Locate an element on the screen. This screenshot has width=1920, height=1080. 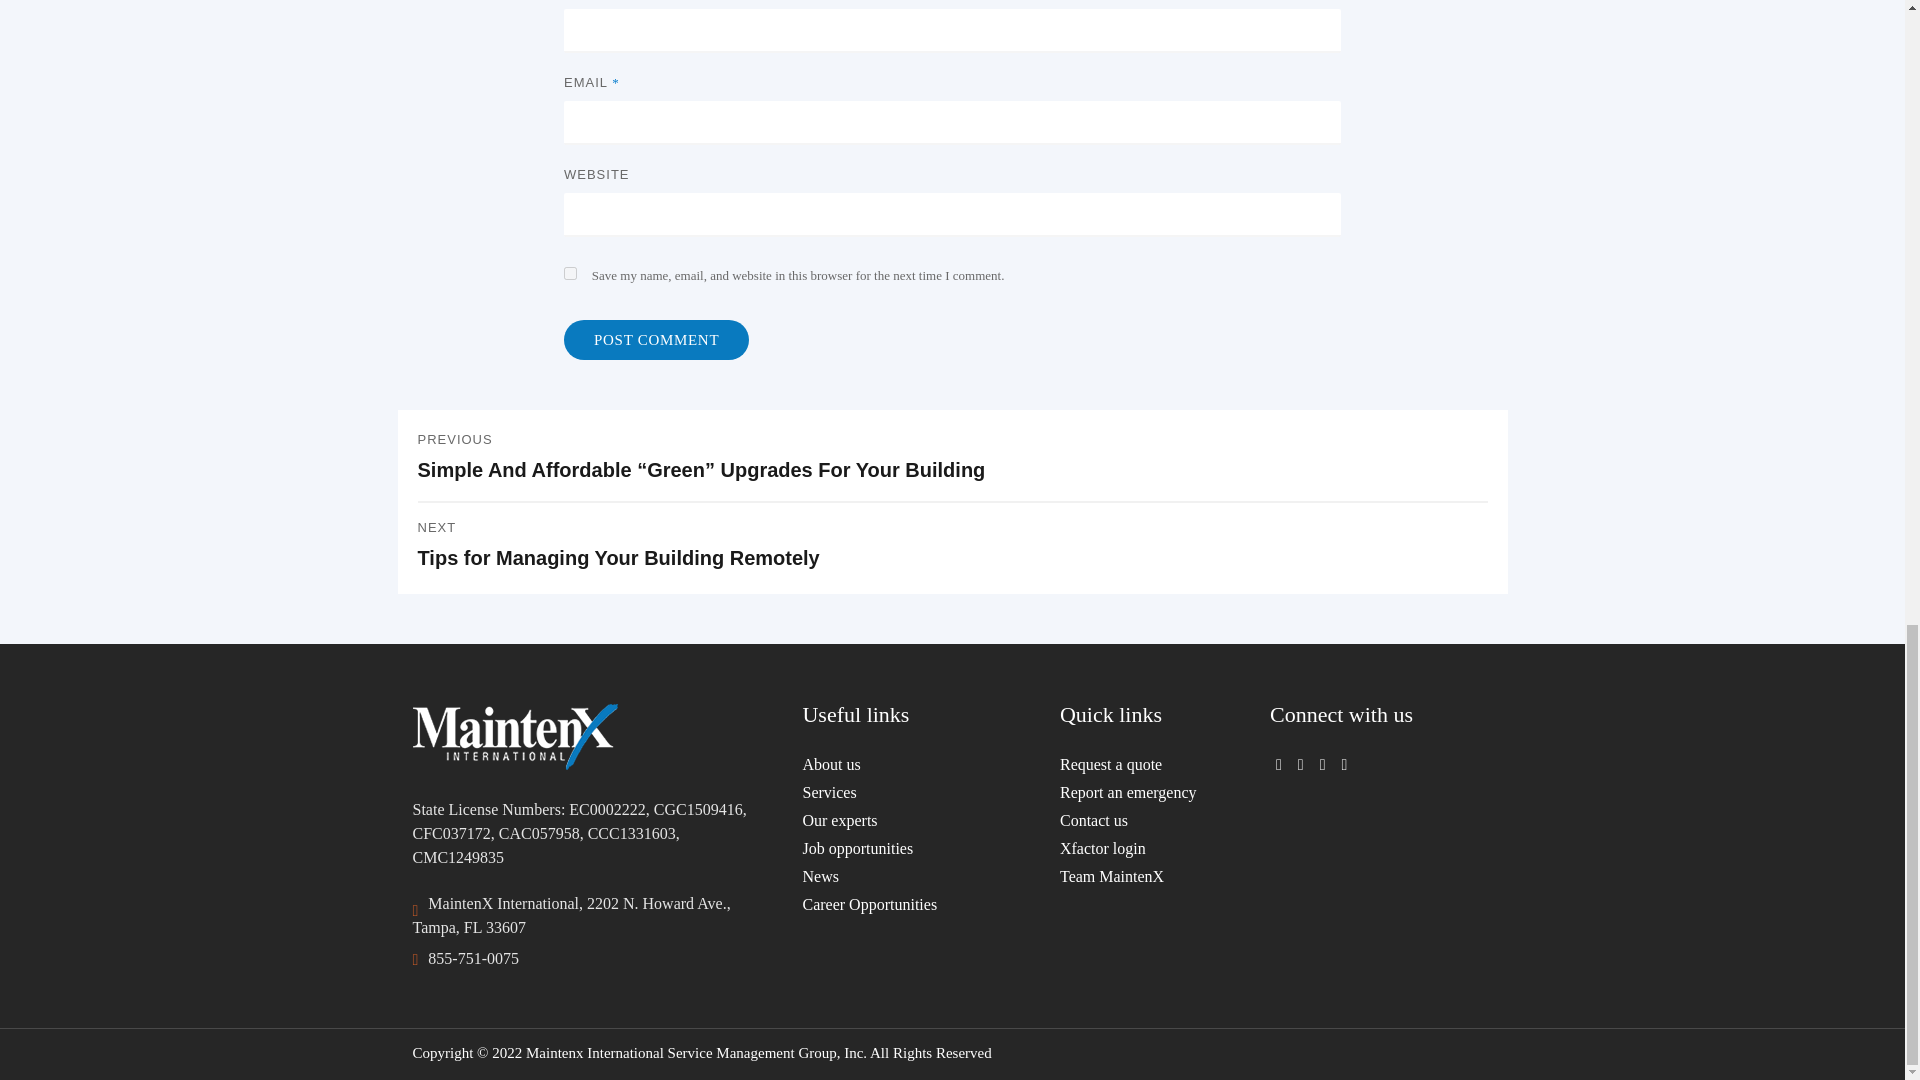
Team MaintenX is located at coordinates (1137, 876).